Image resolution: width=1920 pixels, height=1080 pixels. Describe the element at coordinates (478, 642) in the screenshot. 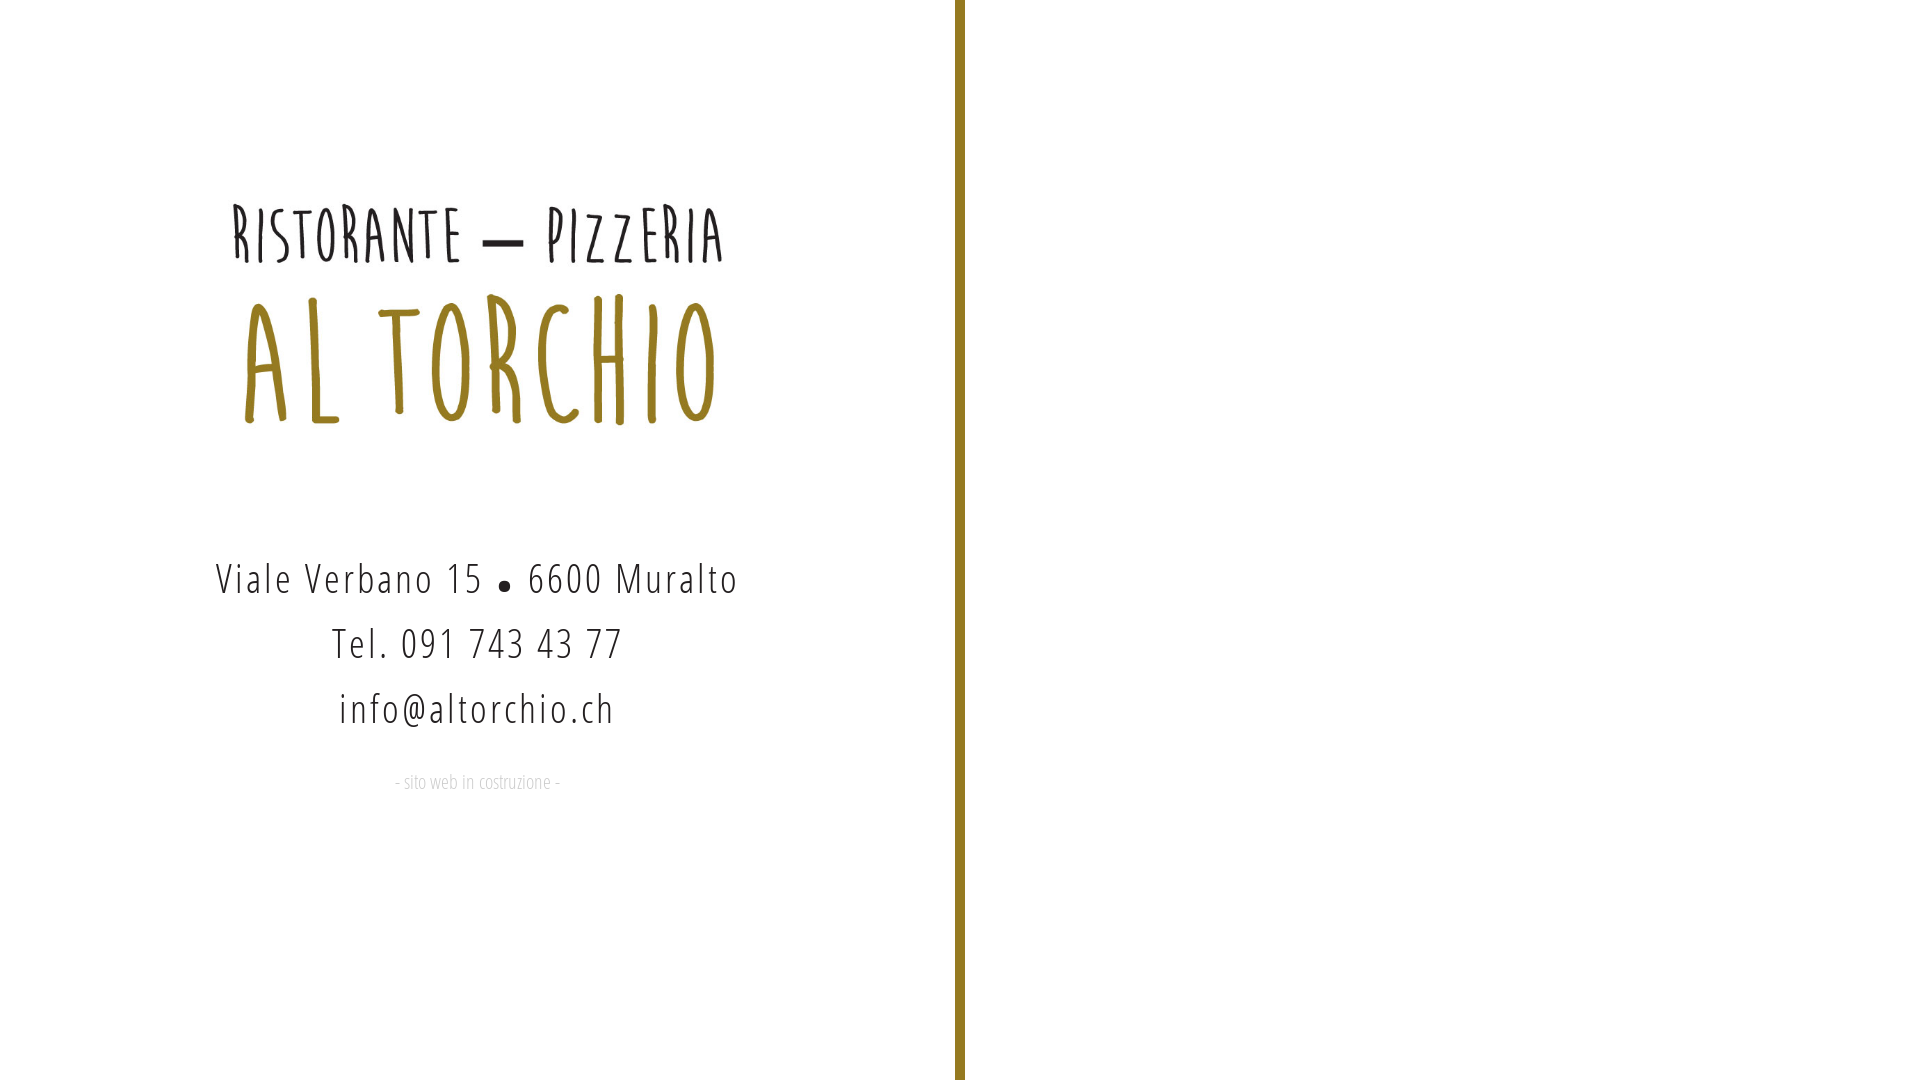

I see `Tel. 091 743 43 77` at that location.